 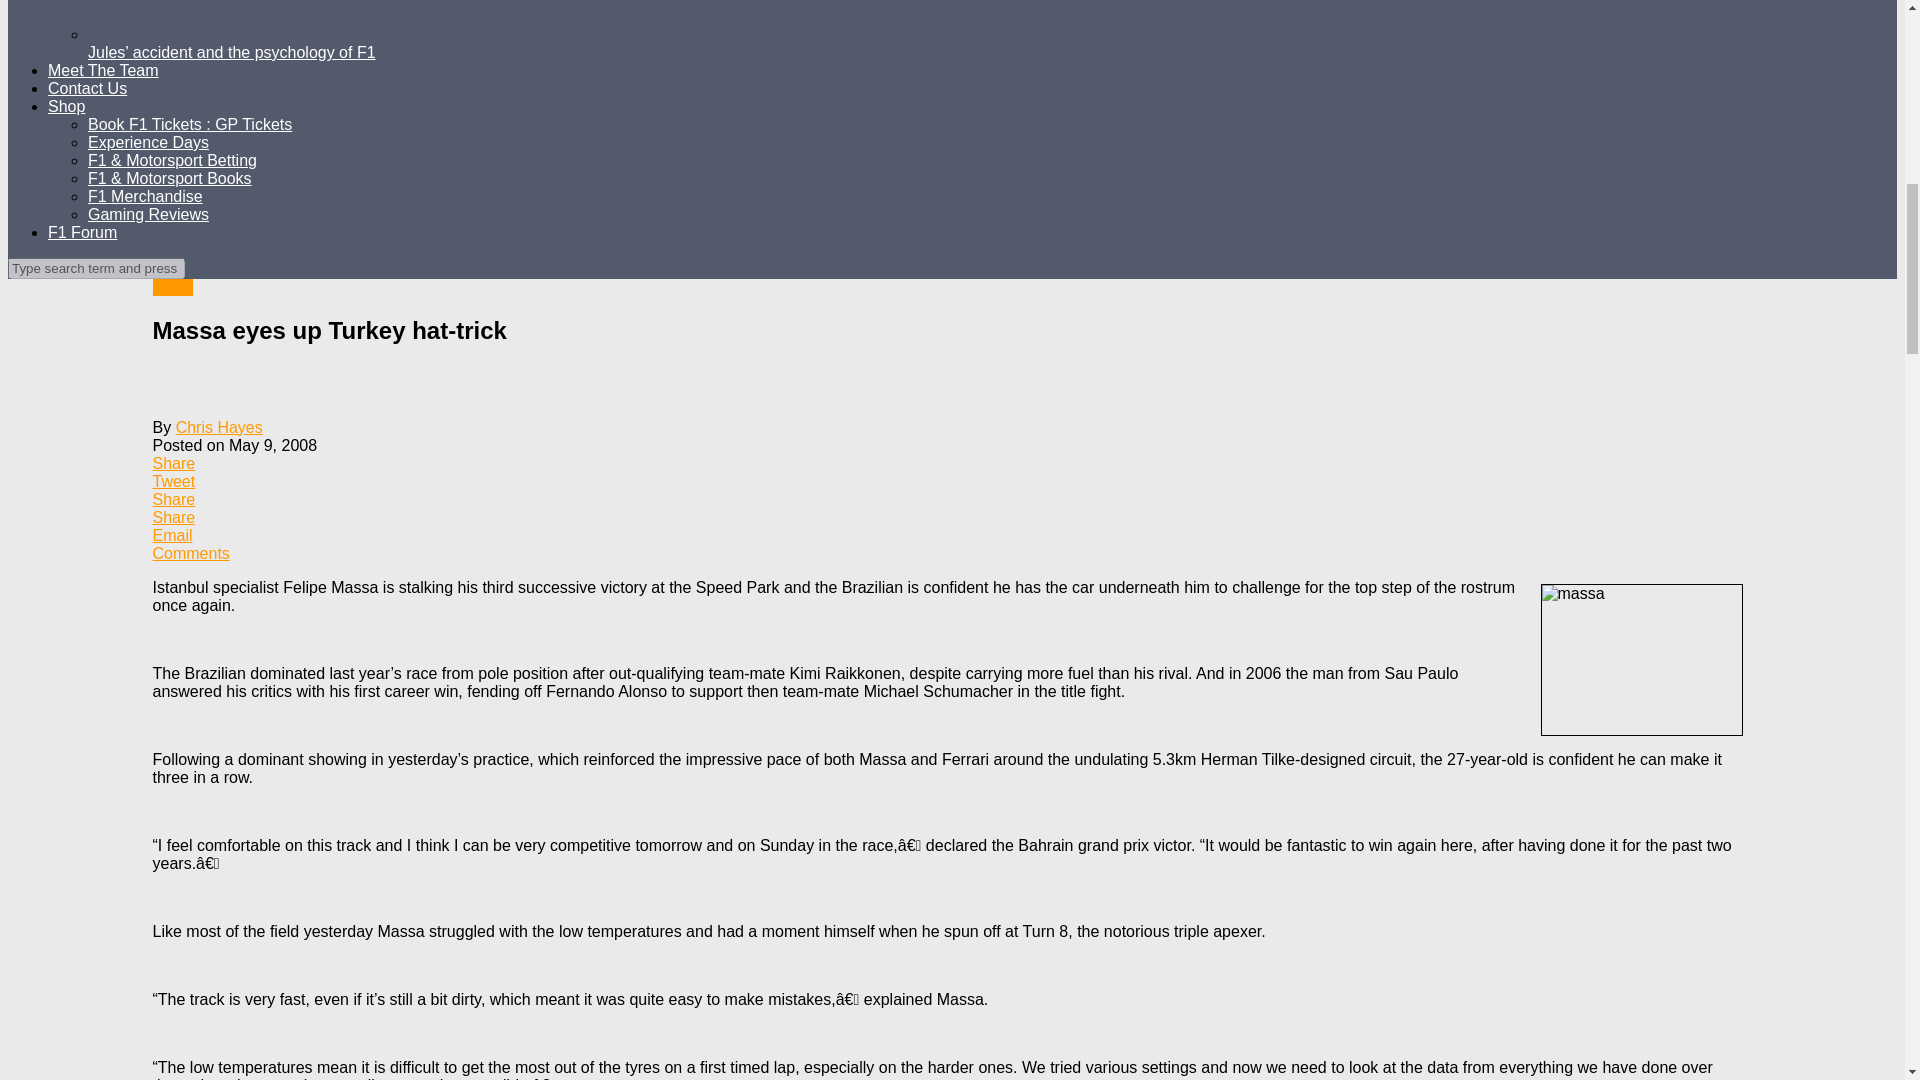 What do you see at coordinates (951, 482) in the screenshot?
I see `Tweet This Post` at bounding box center [951, 482].